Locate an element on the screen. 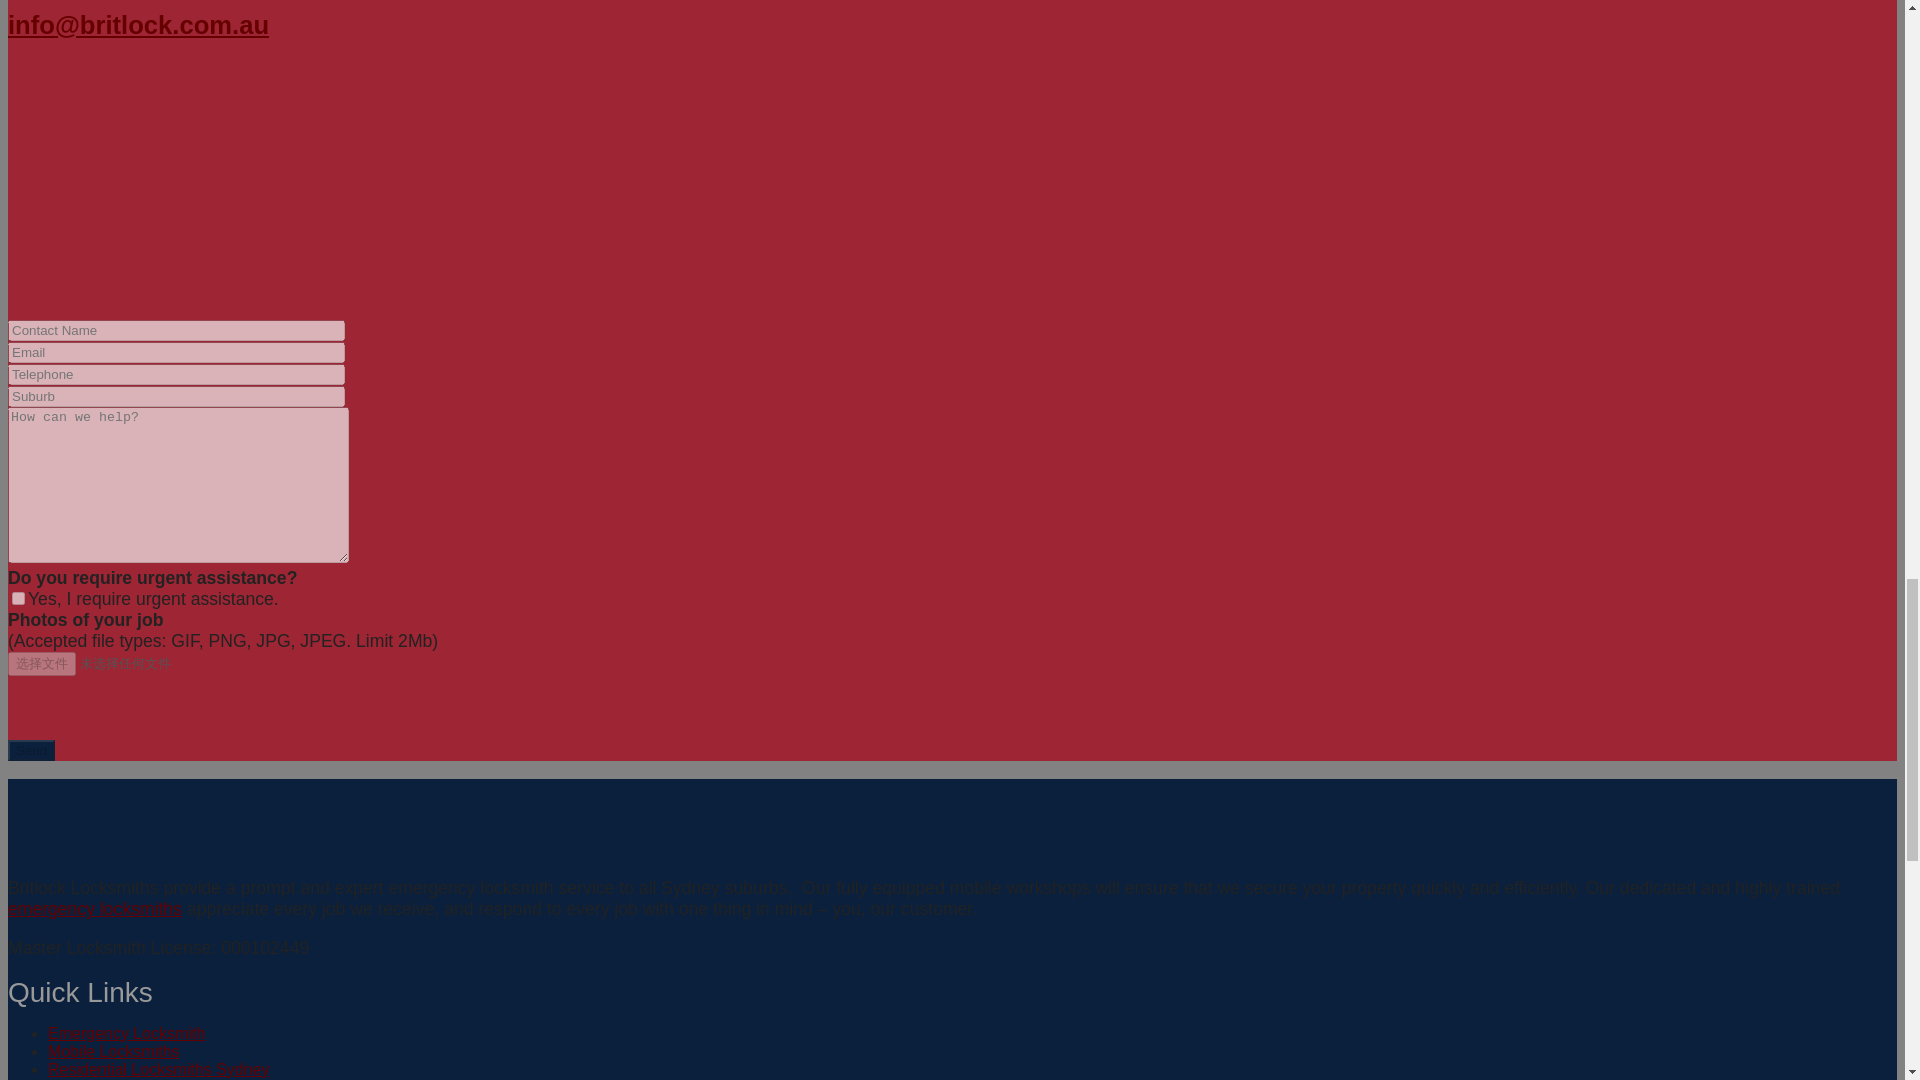 This screenshot has height=1080, width=1920. emergency locksmiths is located at coordinates (94, 908).